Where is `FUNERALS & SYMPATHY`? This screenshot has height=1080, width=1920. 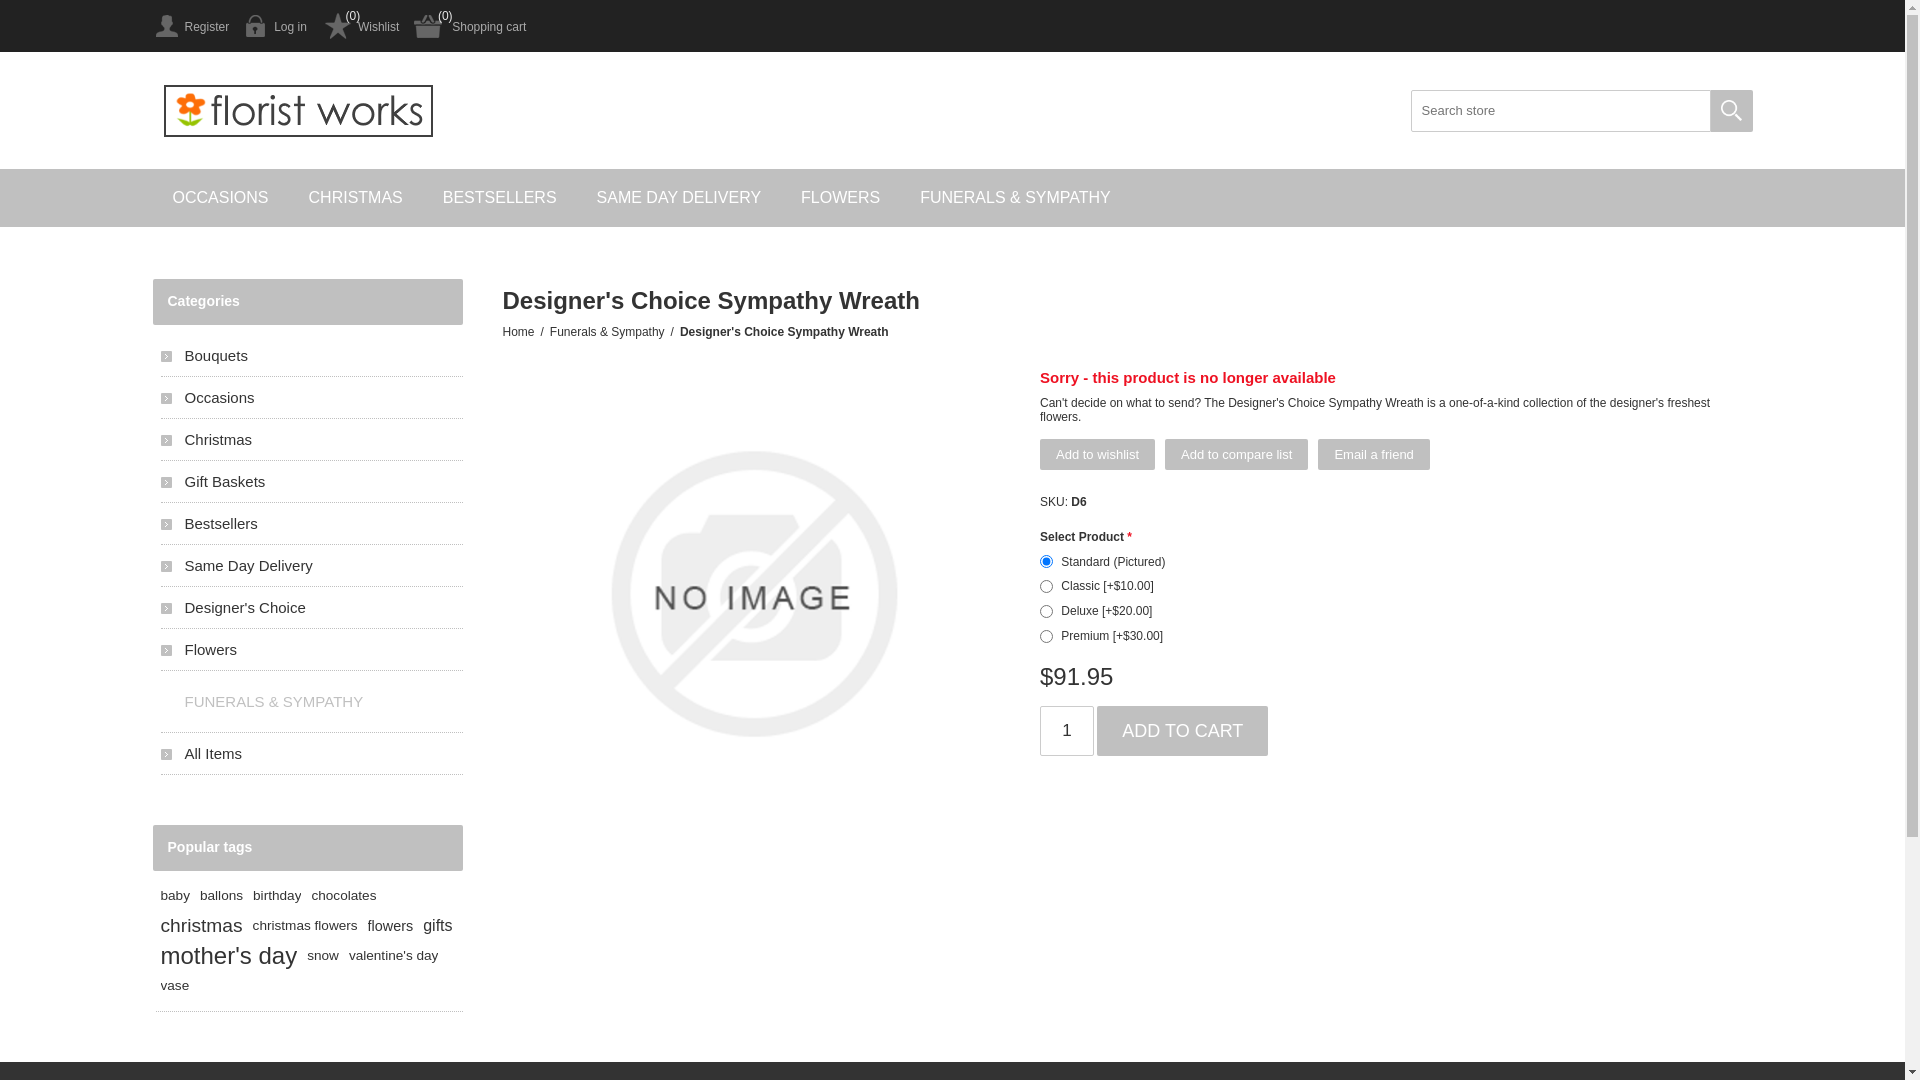 FUNERALS & SYMPATHY is located at coordinates (1016, 198).